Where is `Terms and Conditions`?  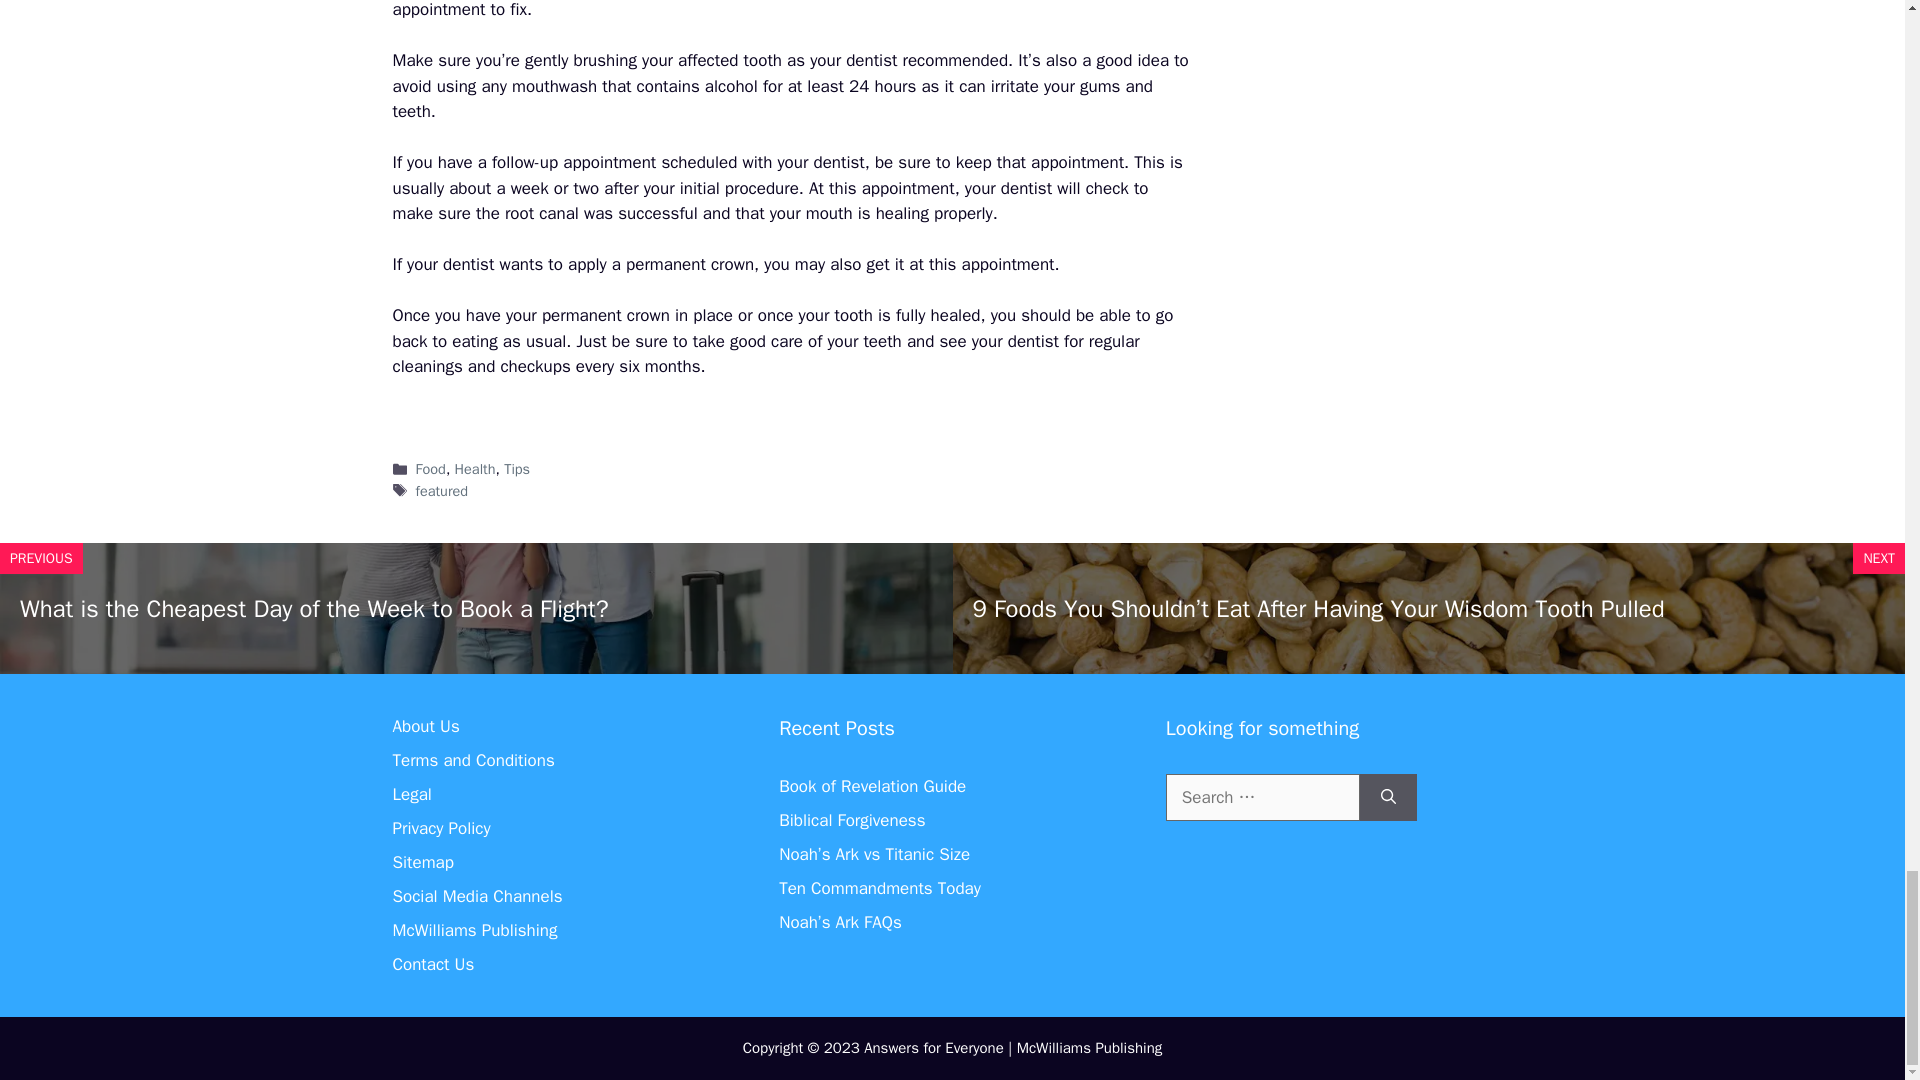
Terms and Conditions is located at coordinates (472, 760).